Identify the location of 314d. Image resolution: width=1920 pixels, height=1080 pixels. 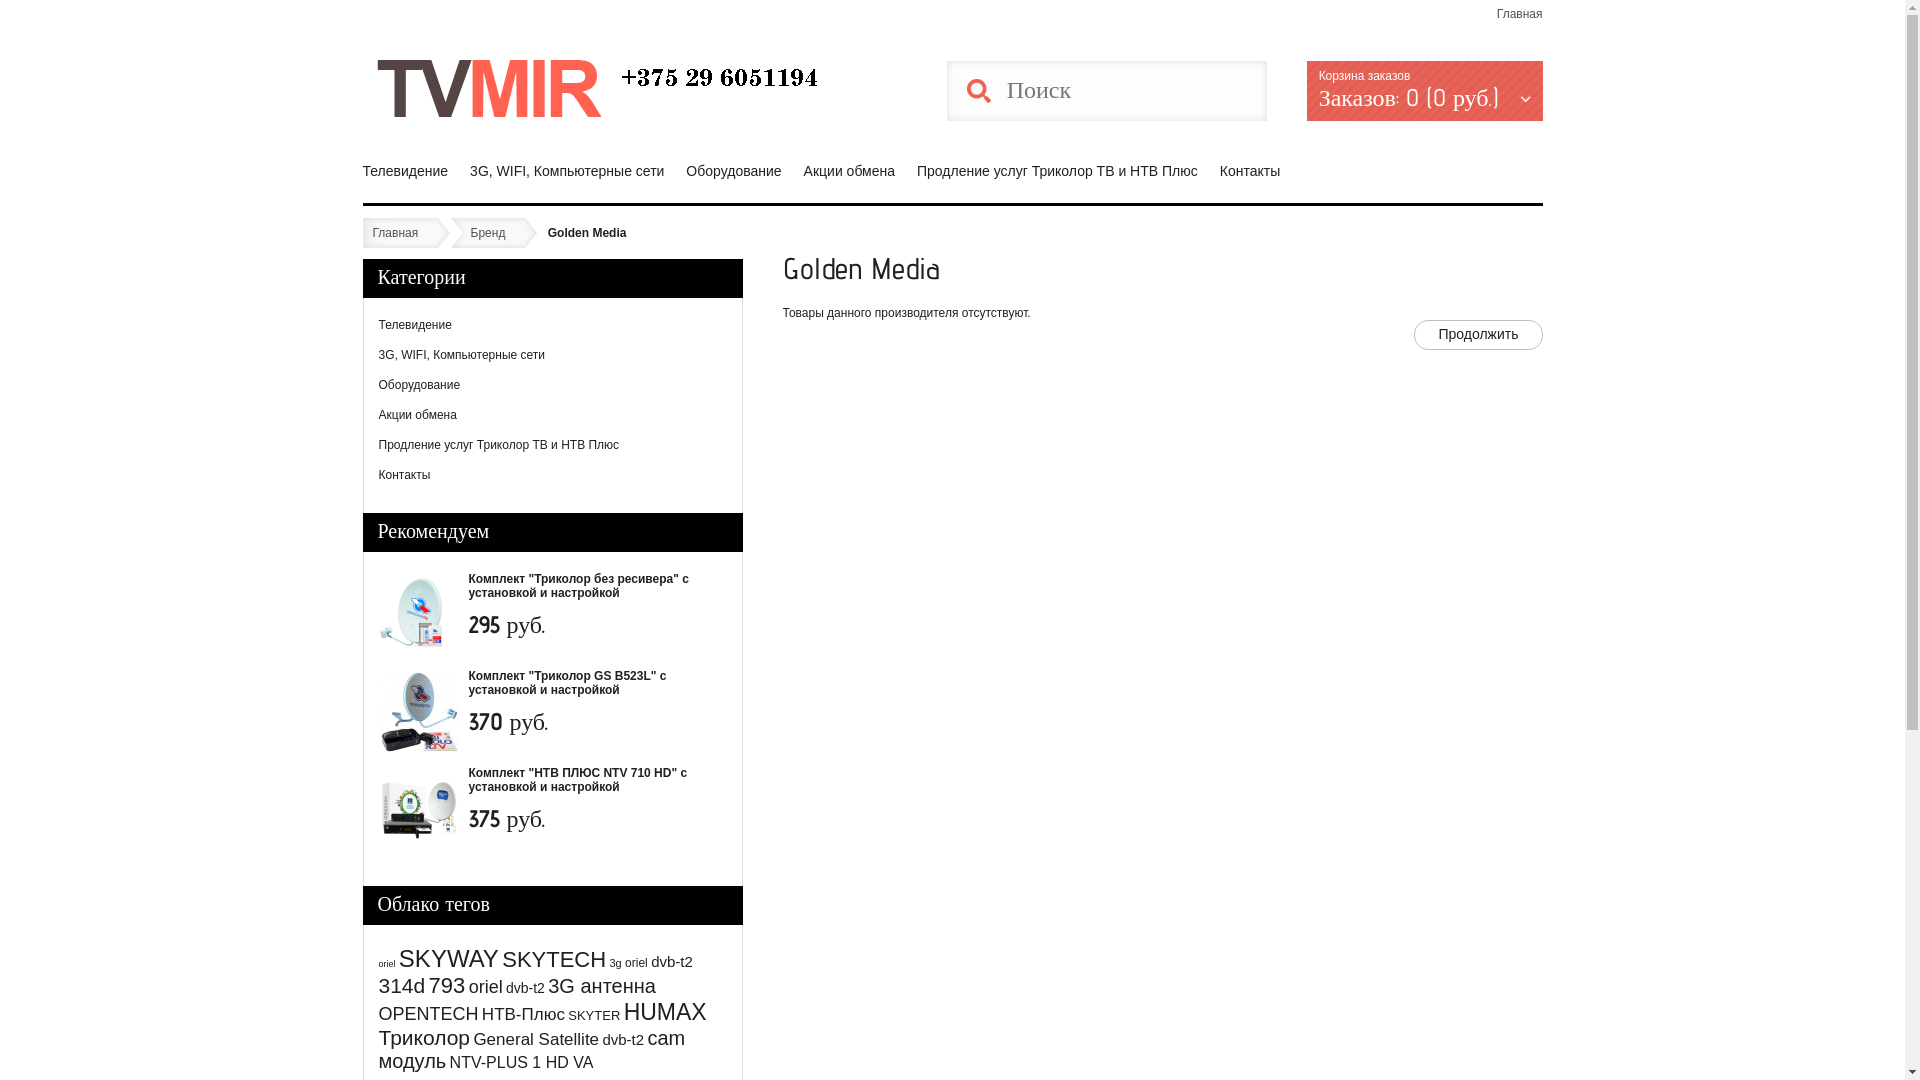
(402, 986).